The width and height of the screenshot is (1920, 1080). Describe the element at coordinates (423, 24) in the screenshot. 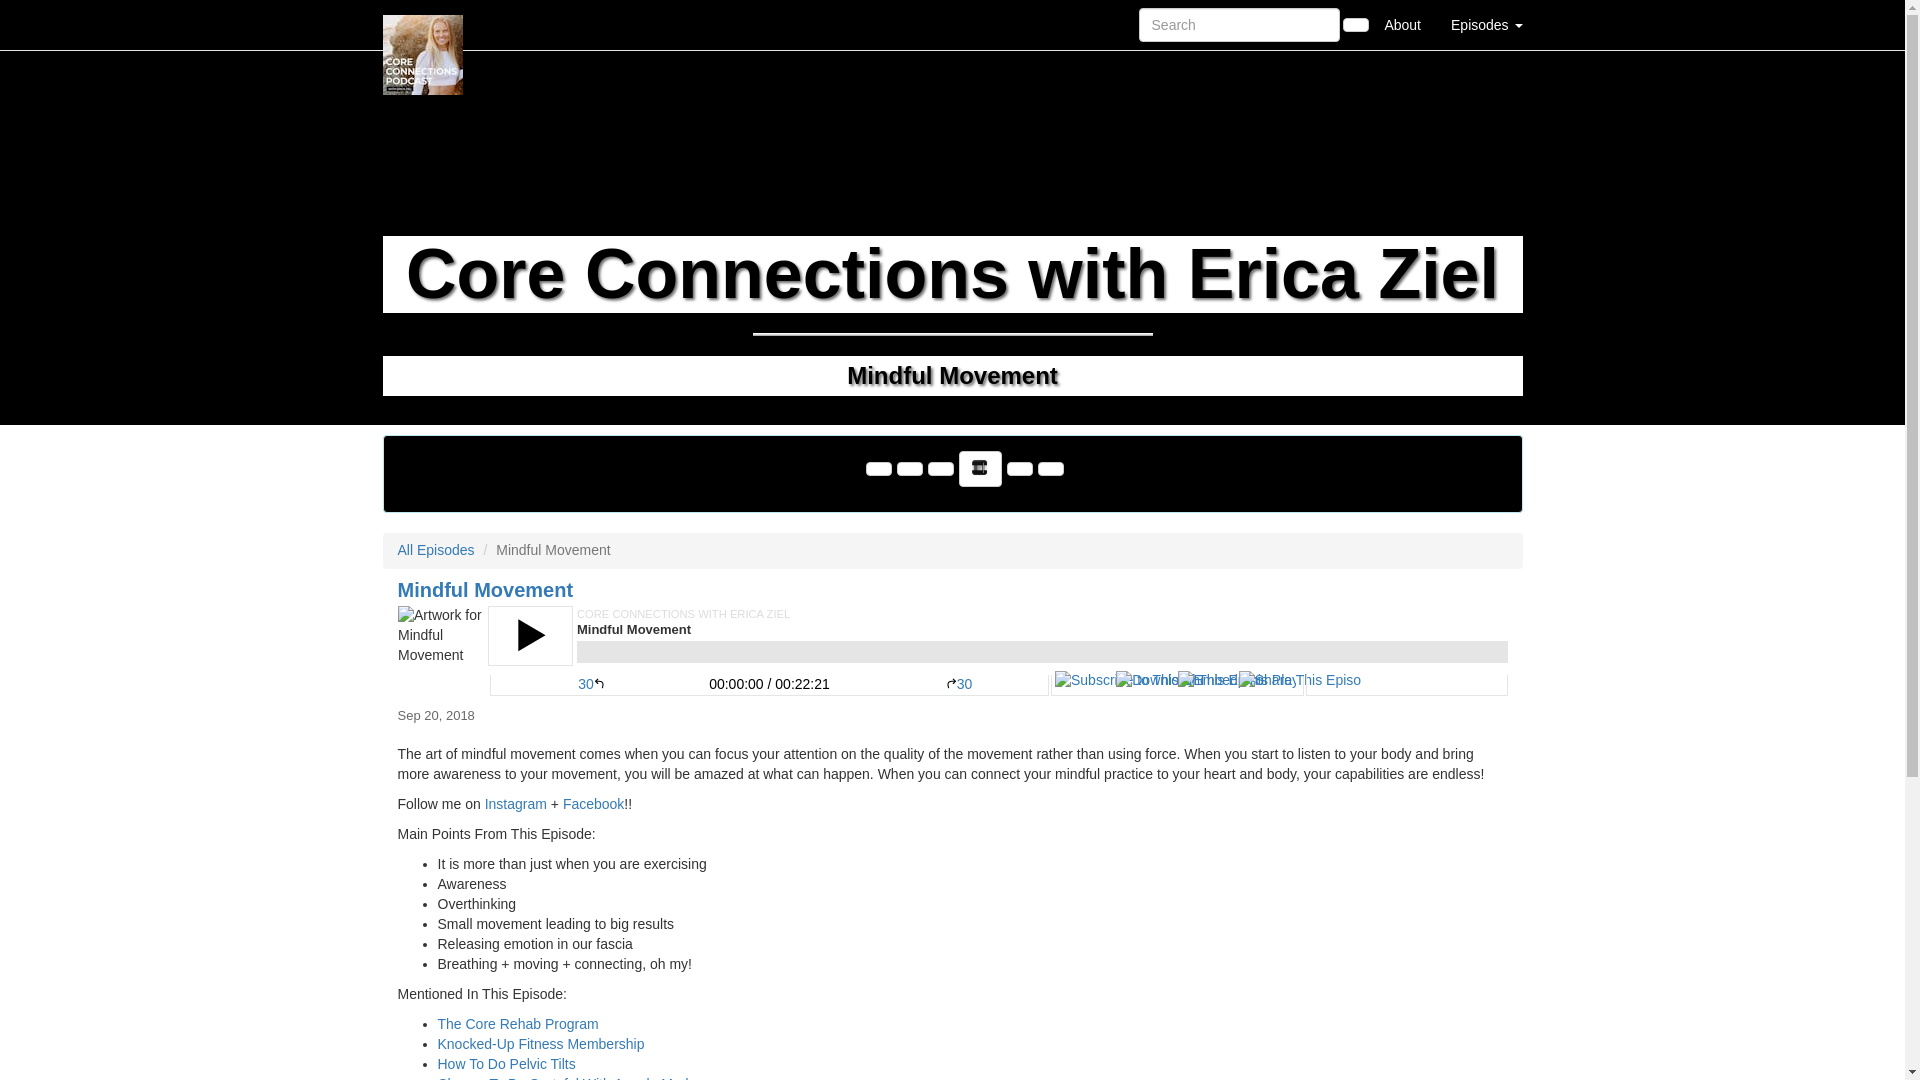

I see `Home Page` at that location.